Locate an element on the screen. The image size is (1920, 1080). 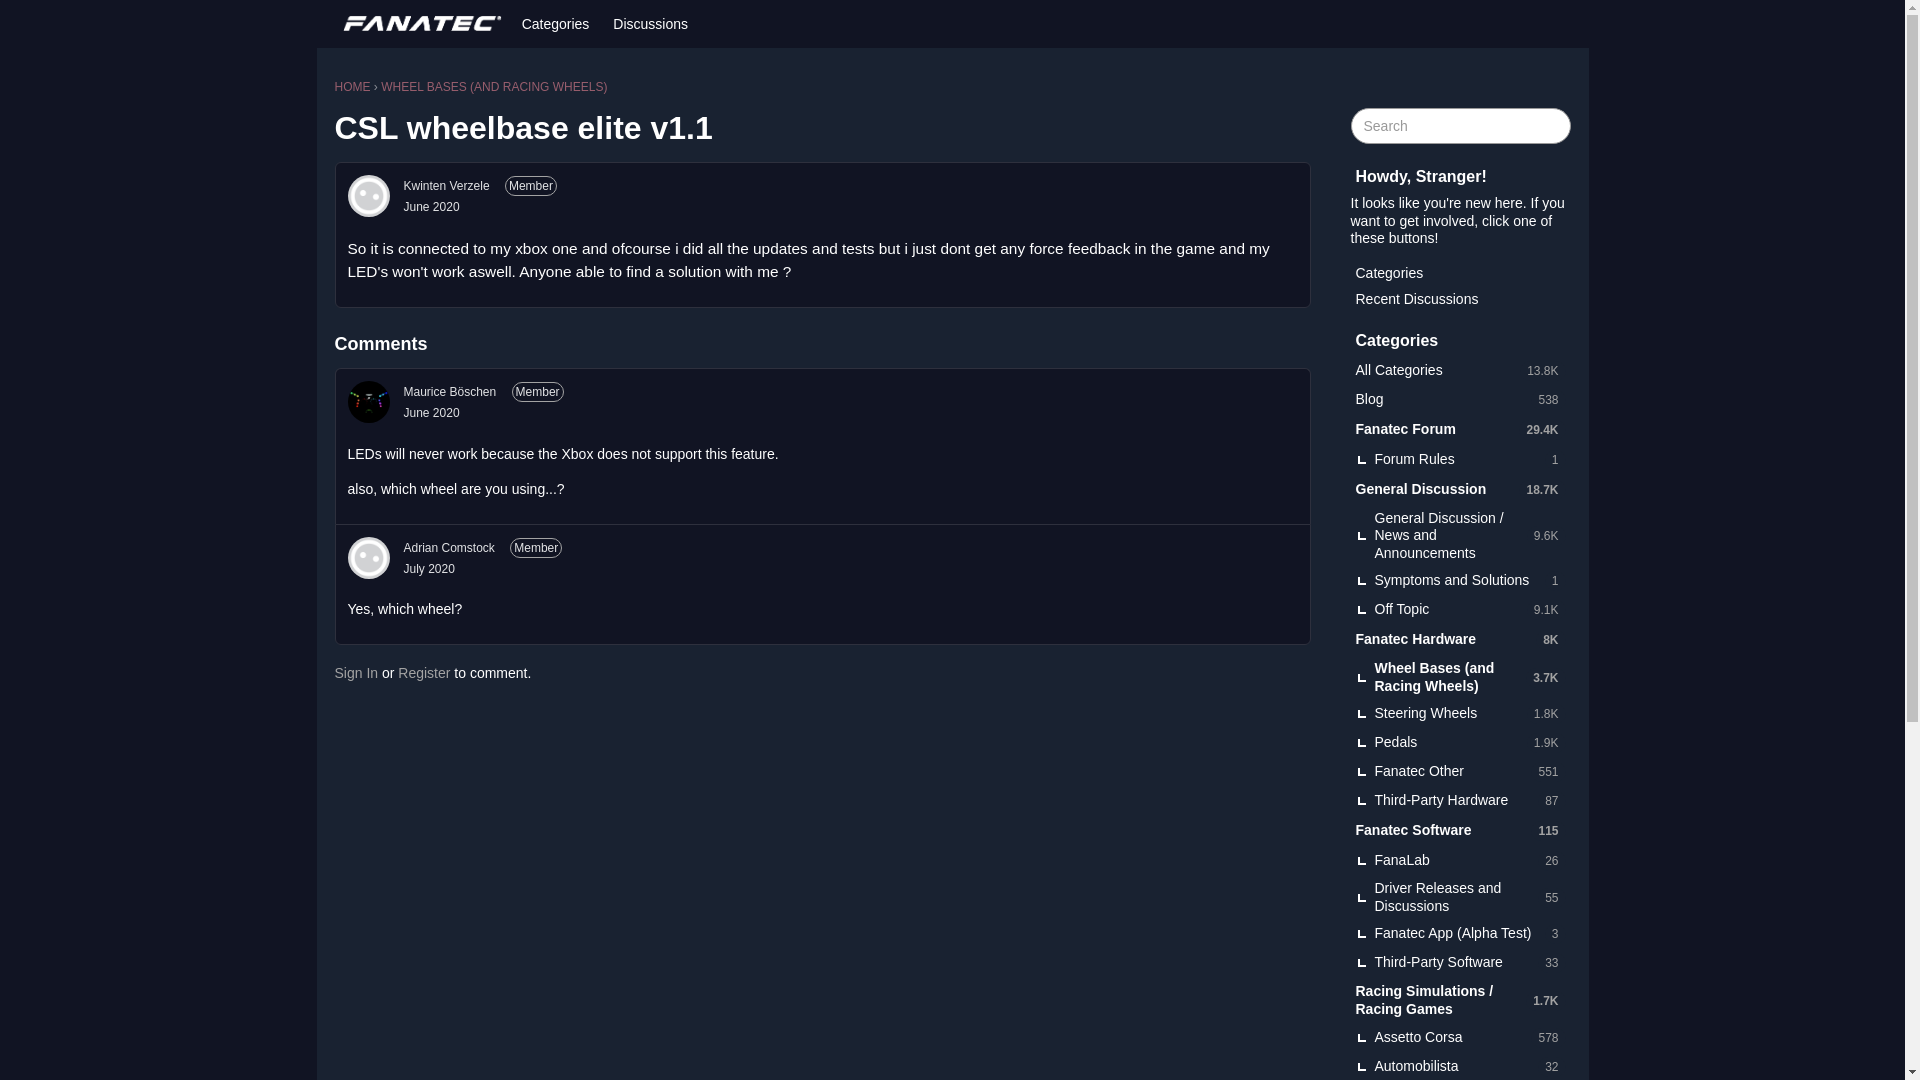
June 30, 2020 6:11PM is located at coordinates (432, 413).